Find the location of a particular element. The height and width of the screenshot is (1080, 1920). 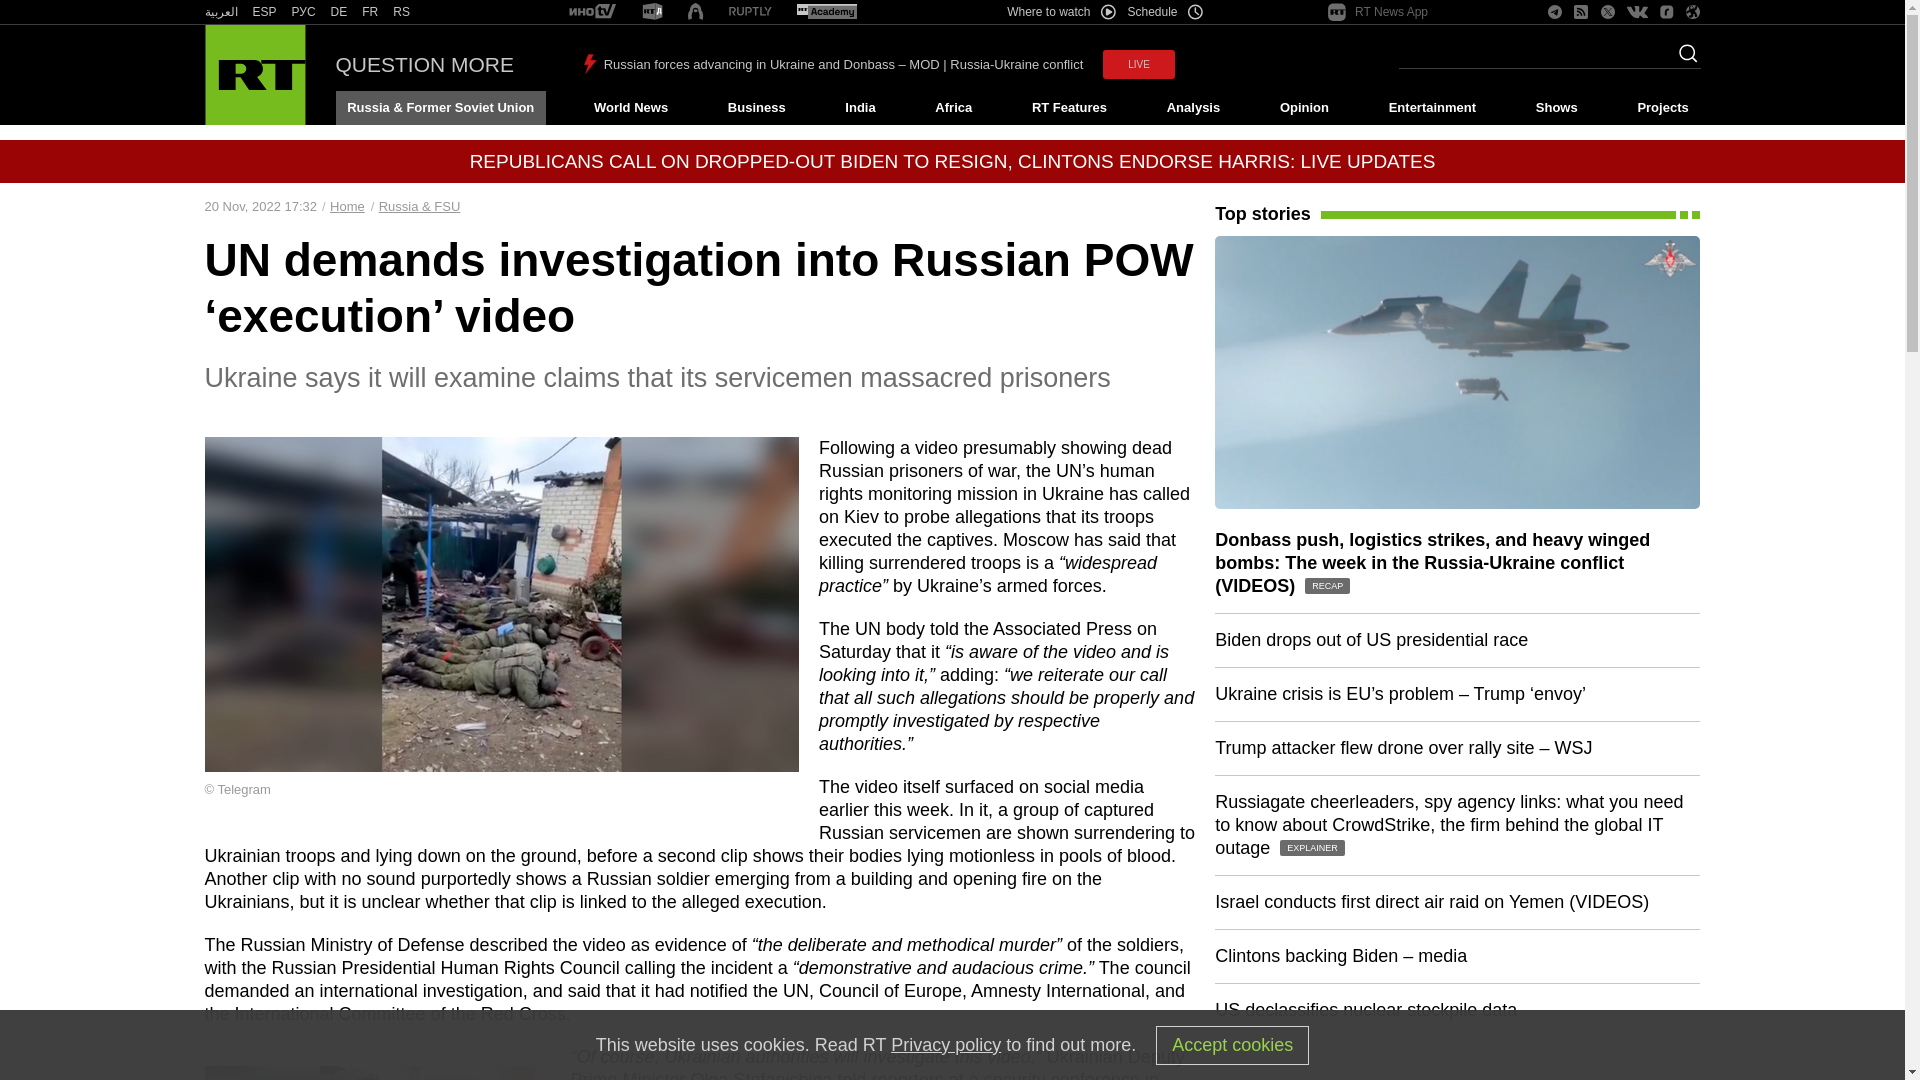

DE is located at coordinates (338, 12).